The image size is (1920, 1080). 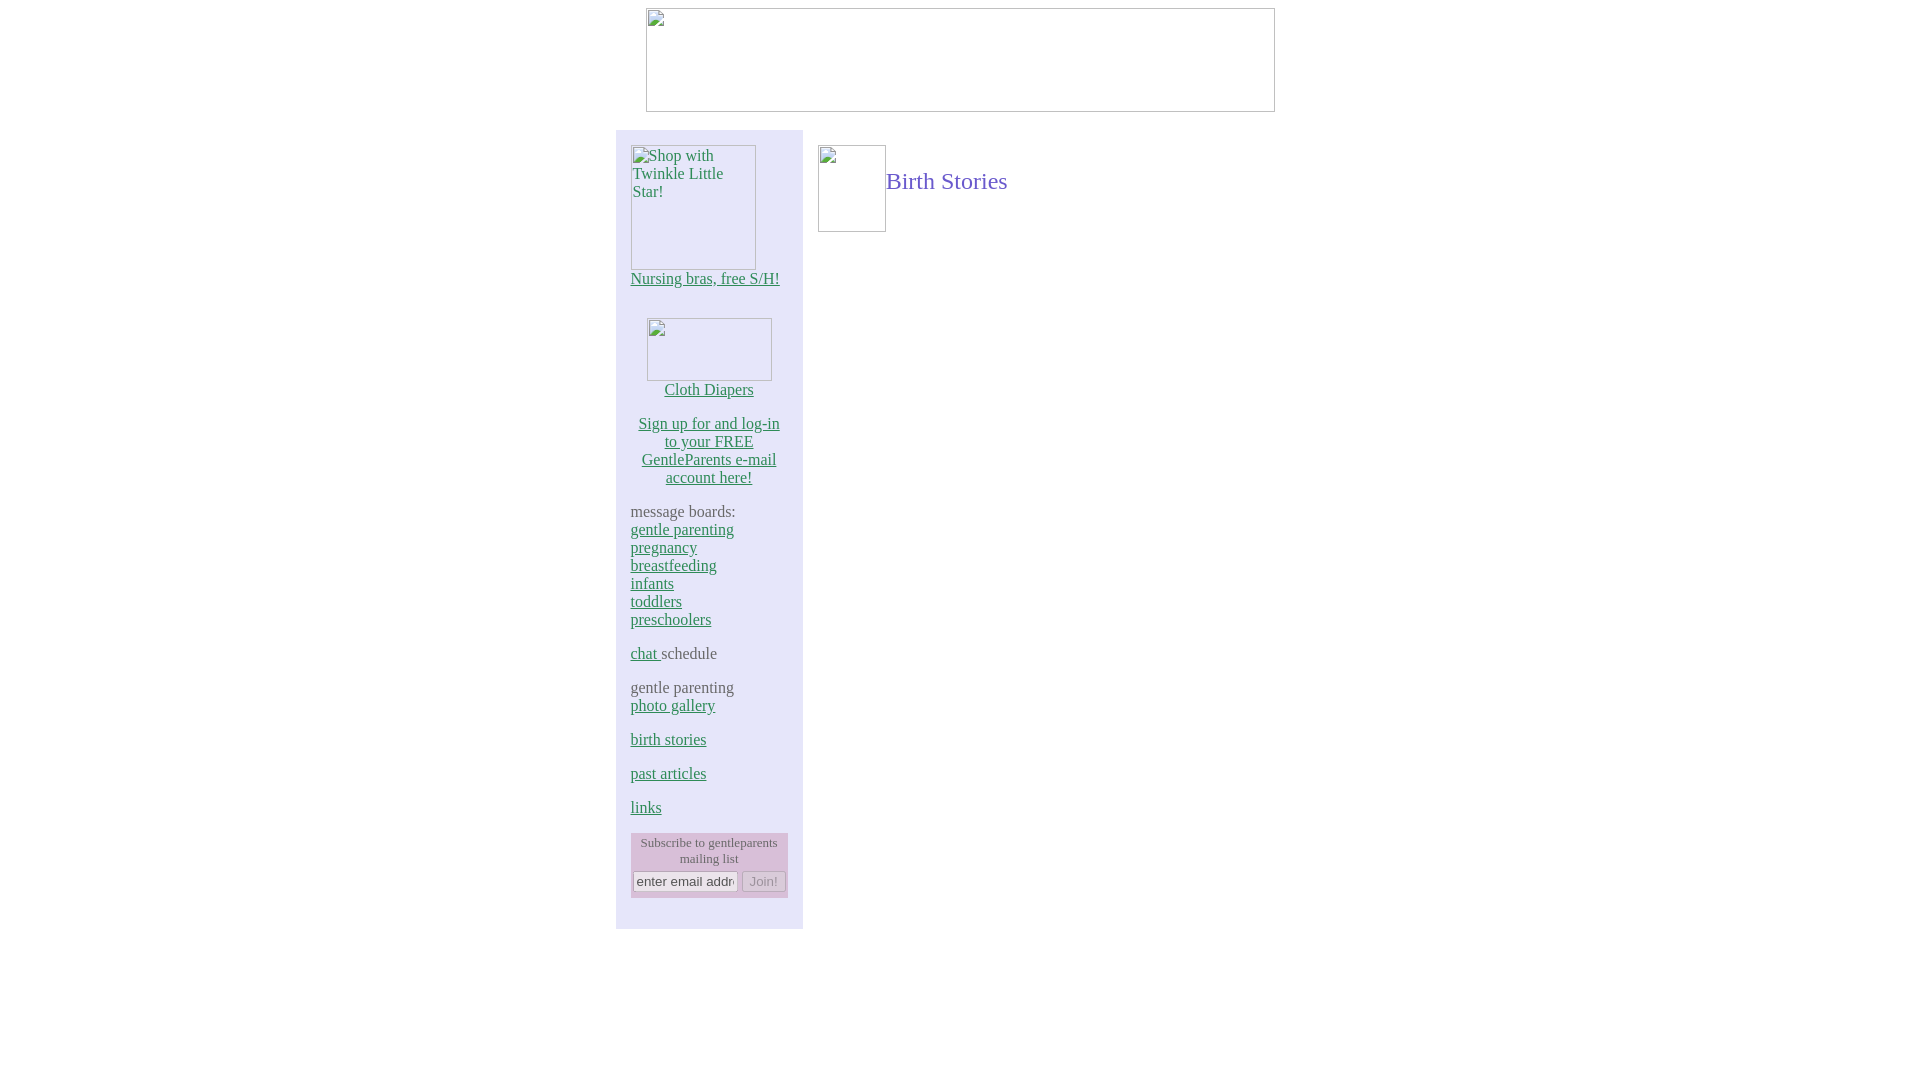 I want to click on breastfeeding, so click(x=672, y=565).